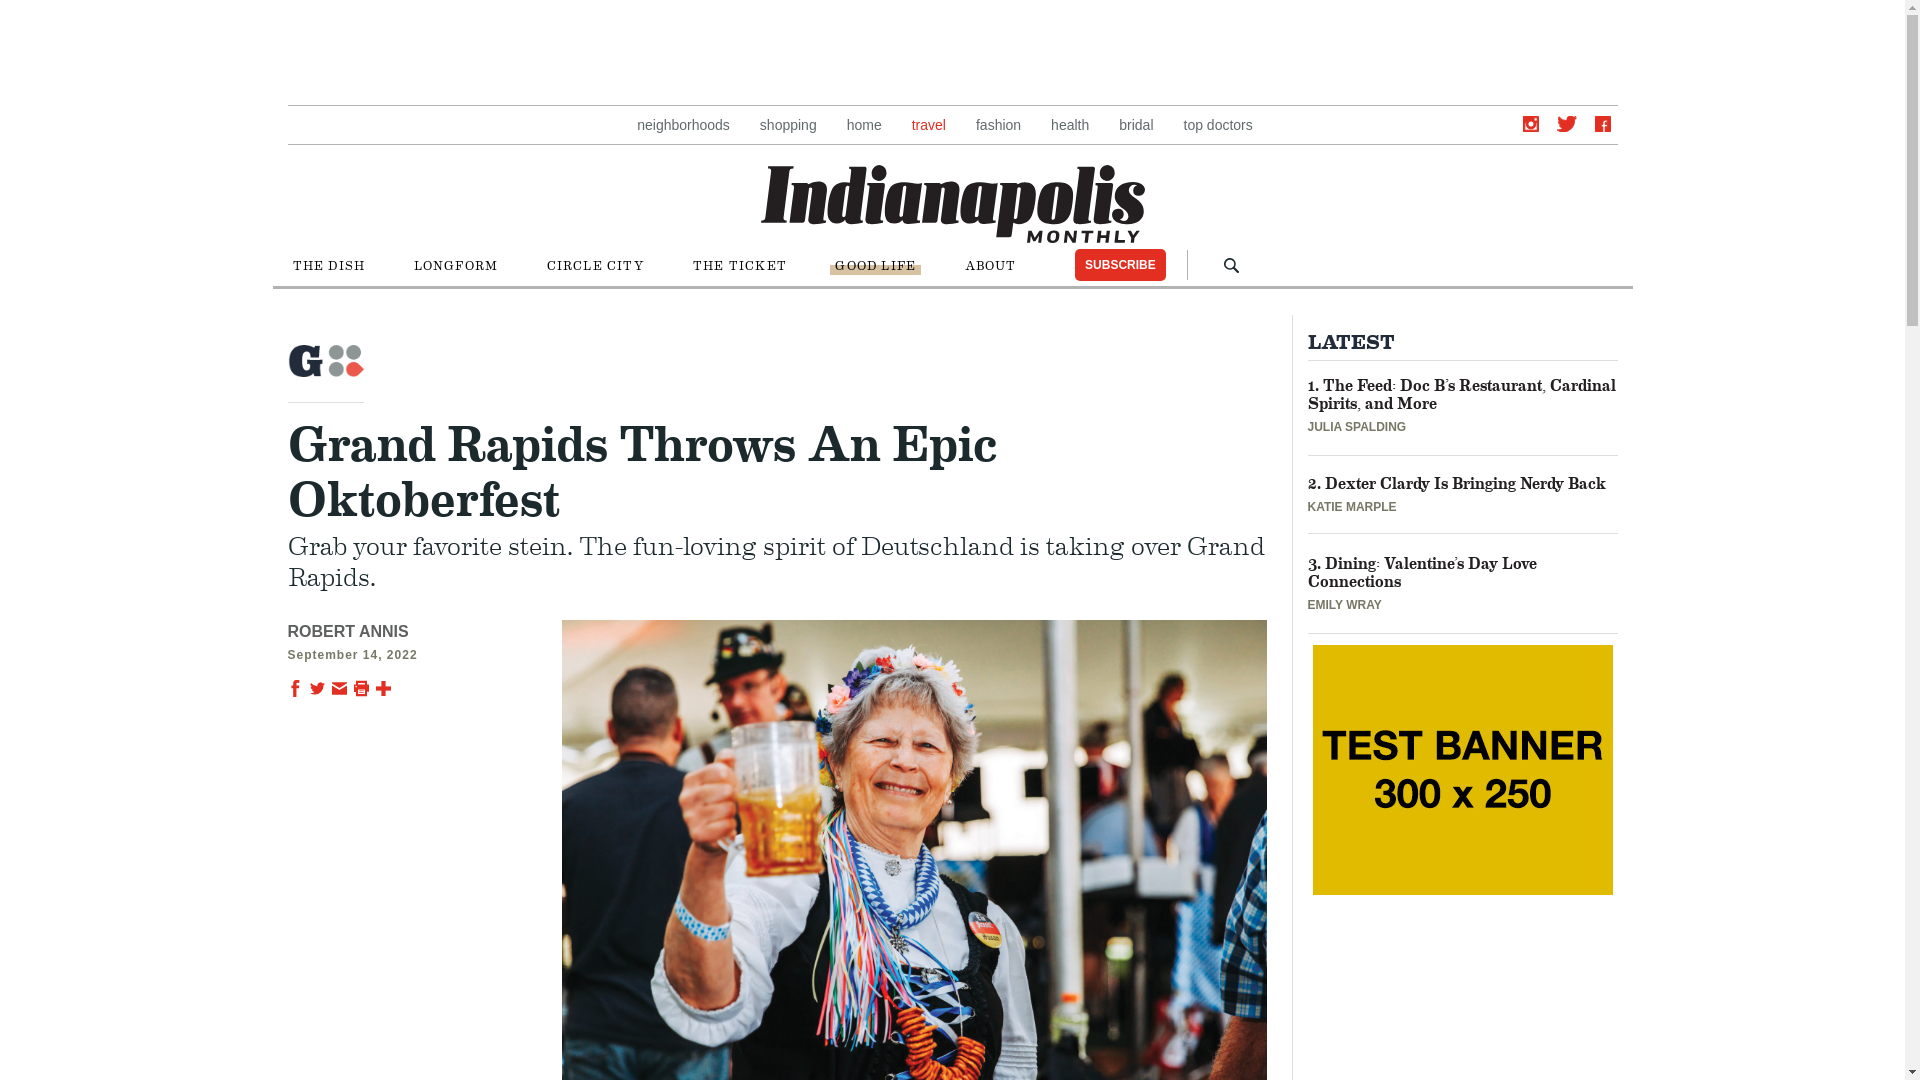  I want to click on search, so click(1231, 266).